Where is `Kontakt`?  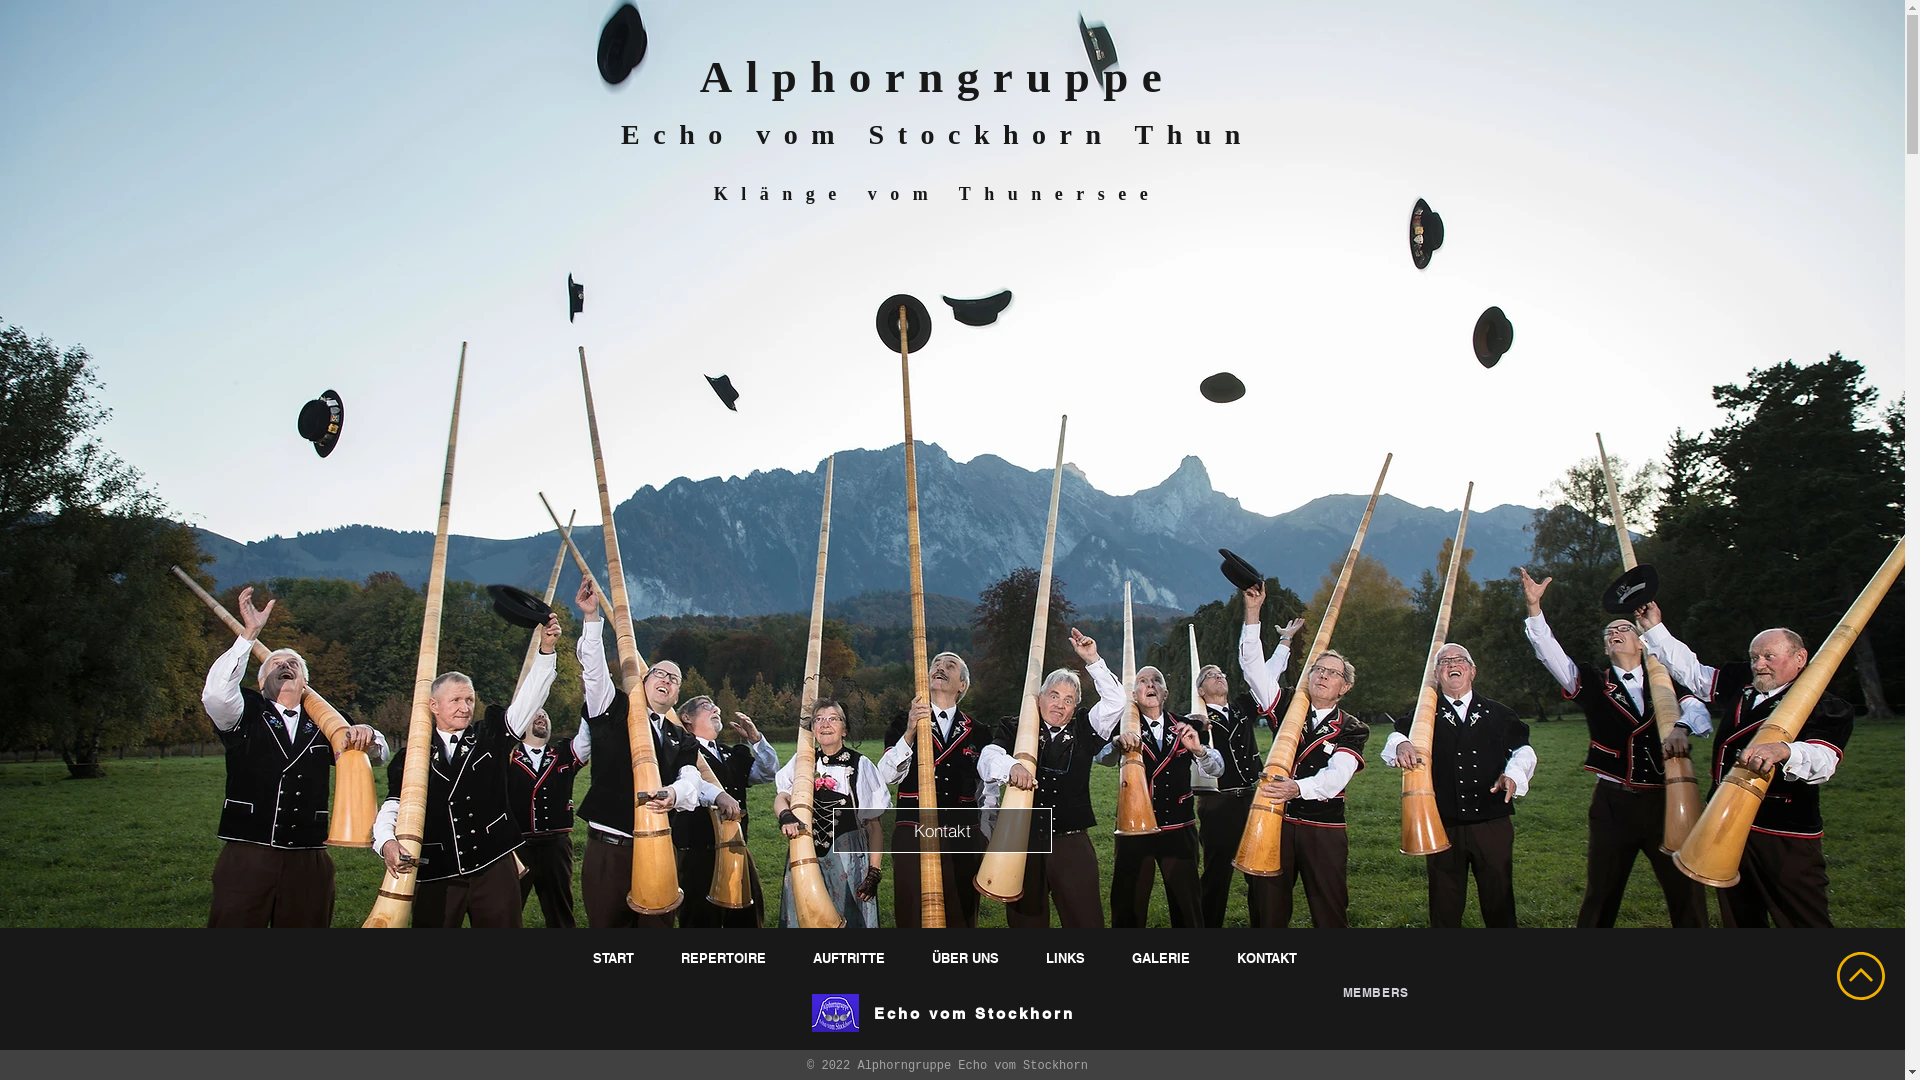
Kontakt is located at coordinates (942, 830).